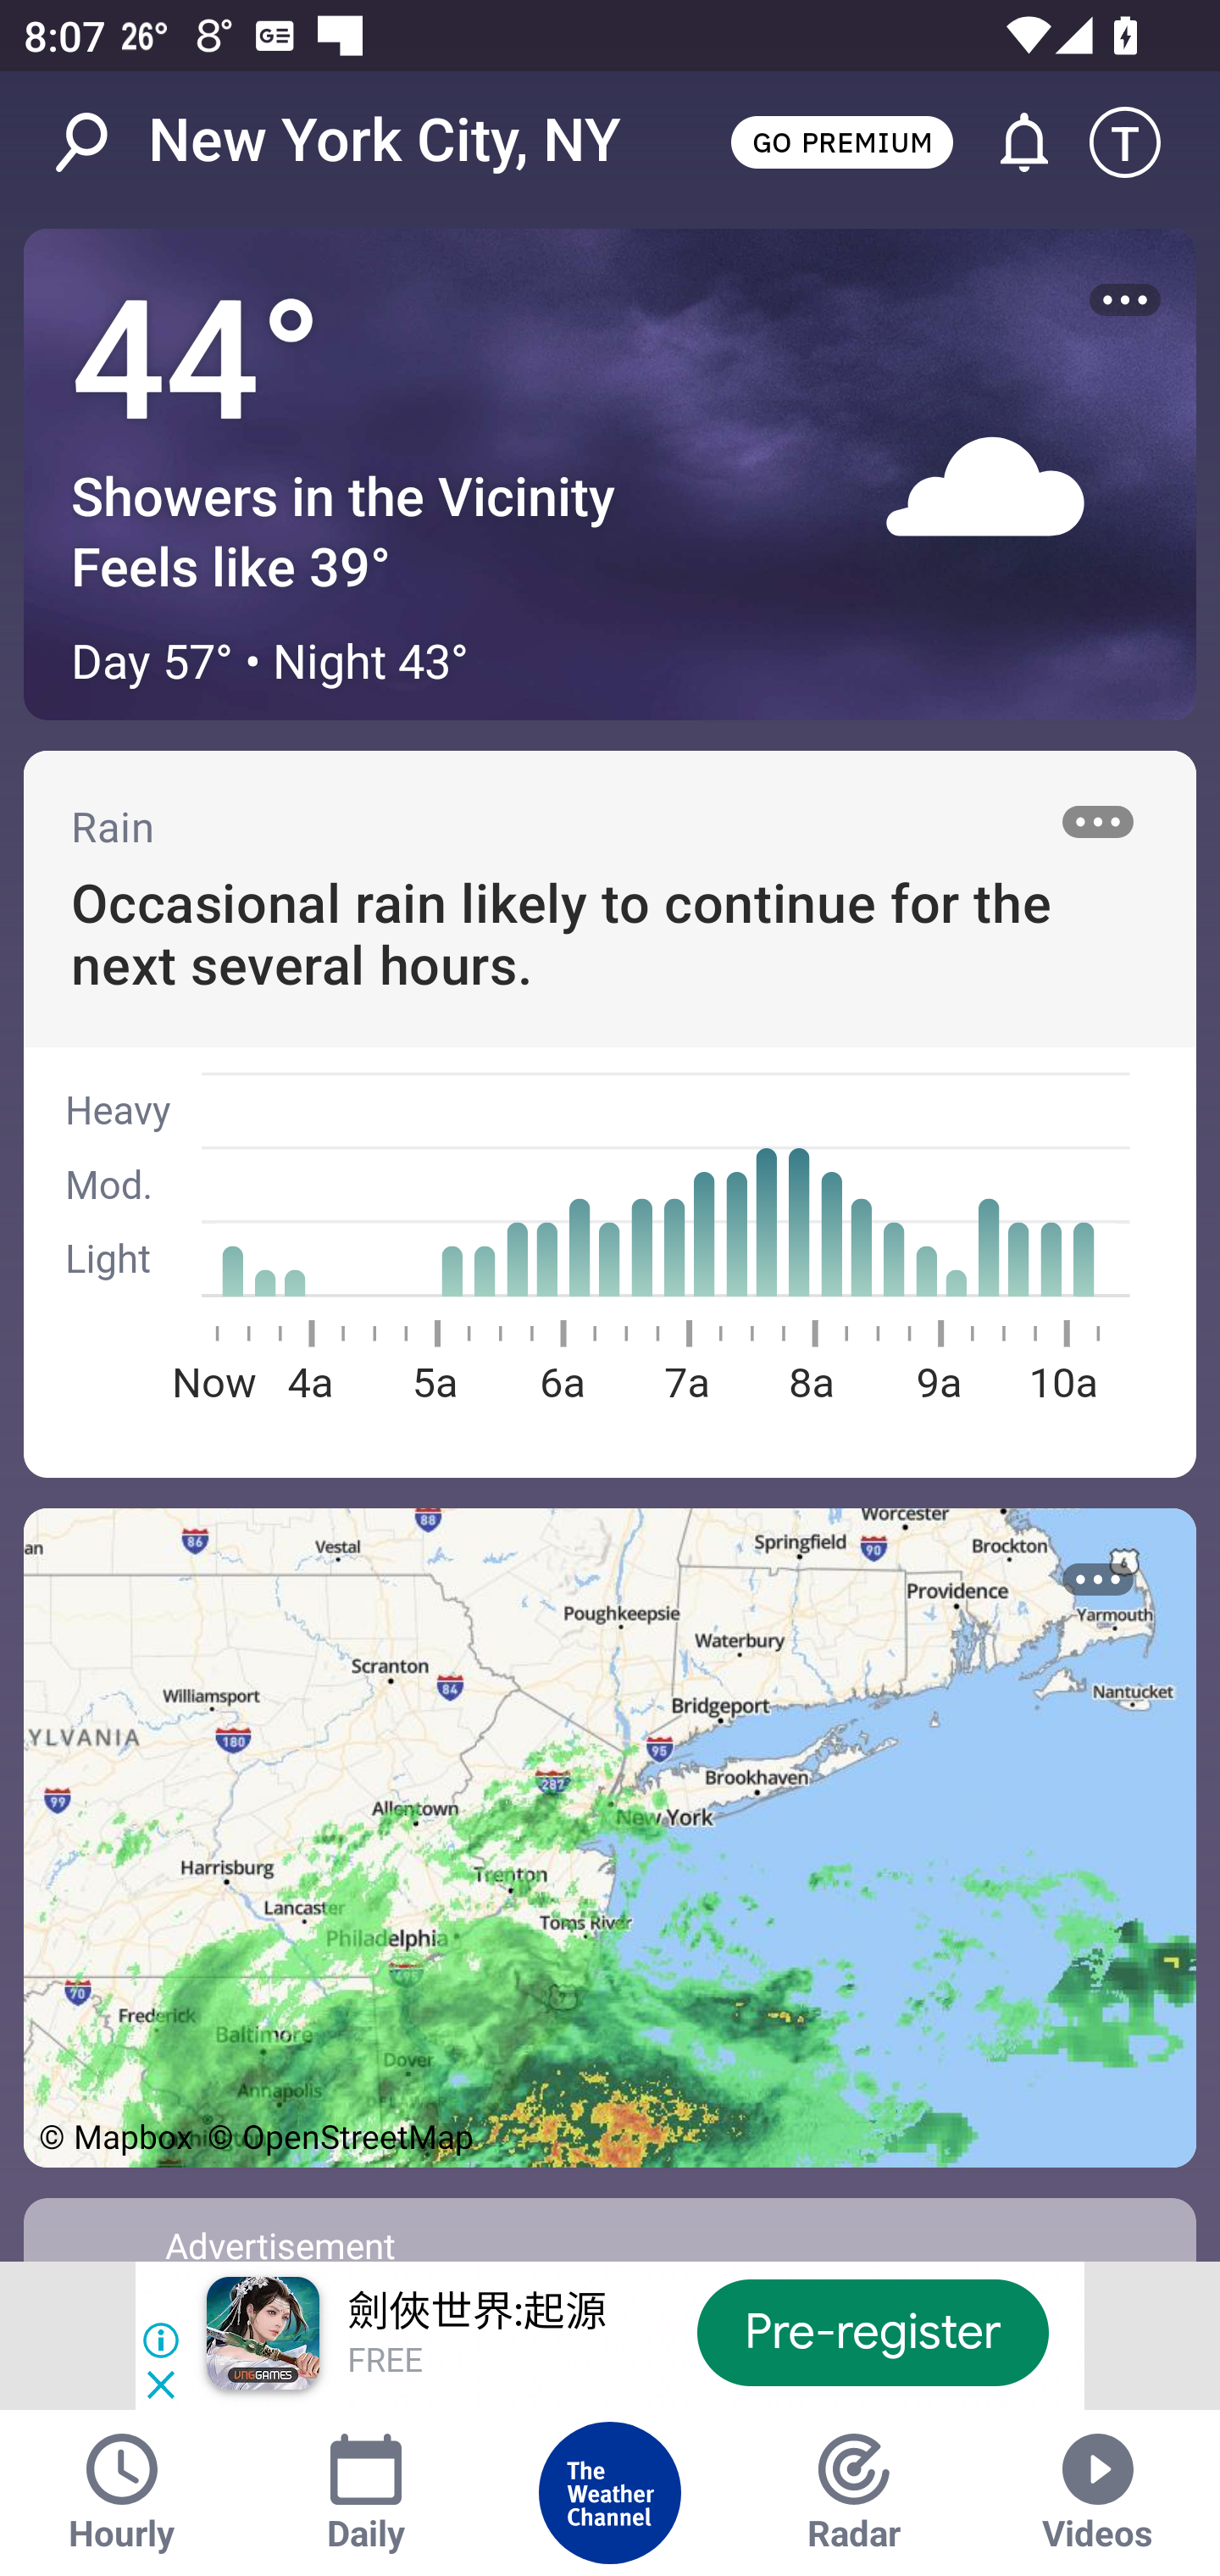 Image resolution: width=1220 pixels, height=2576 pixels. What do you see at coordinates (475, 2313) in the screenshot?
I see `劍俠世界:起源` at bounding box center [475, 2313].